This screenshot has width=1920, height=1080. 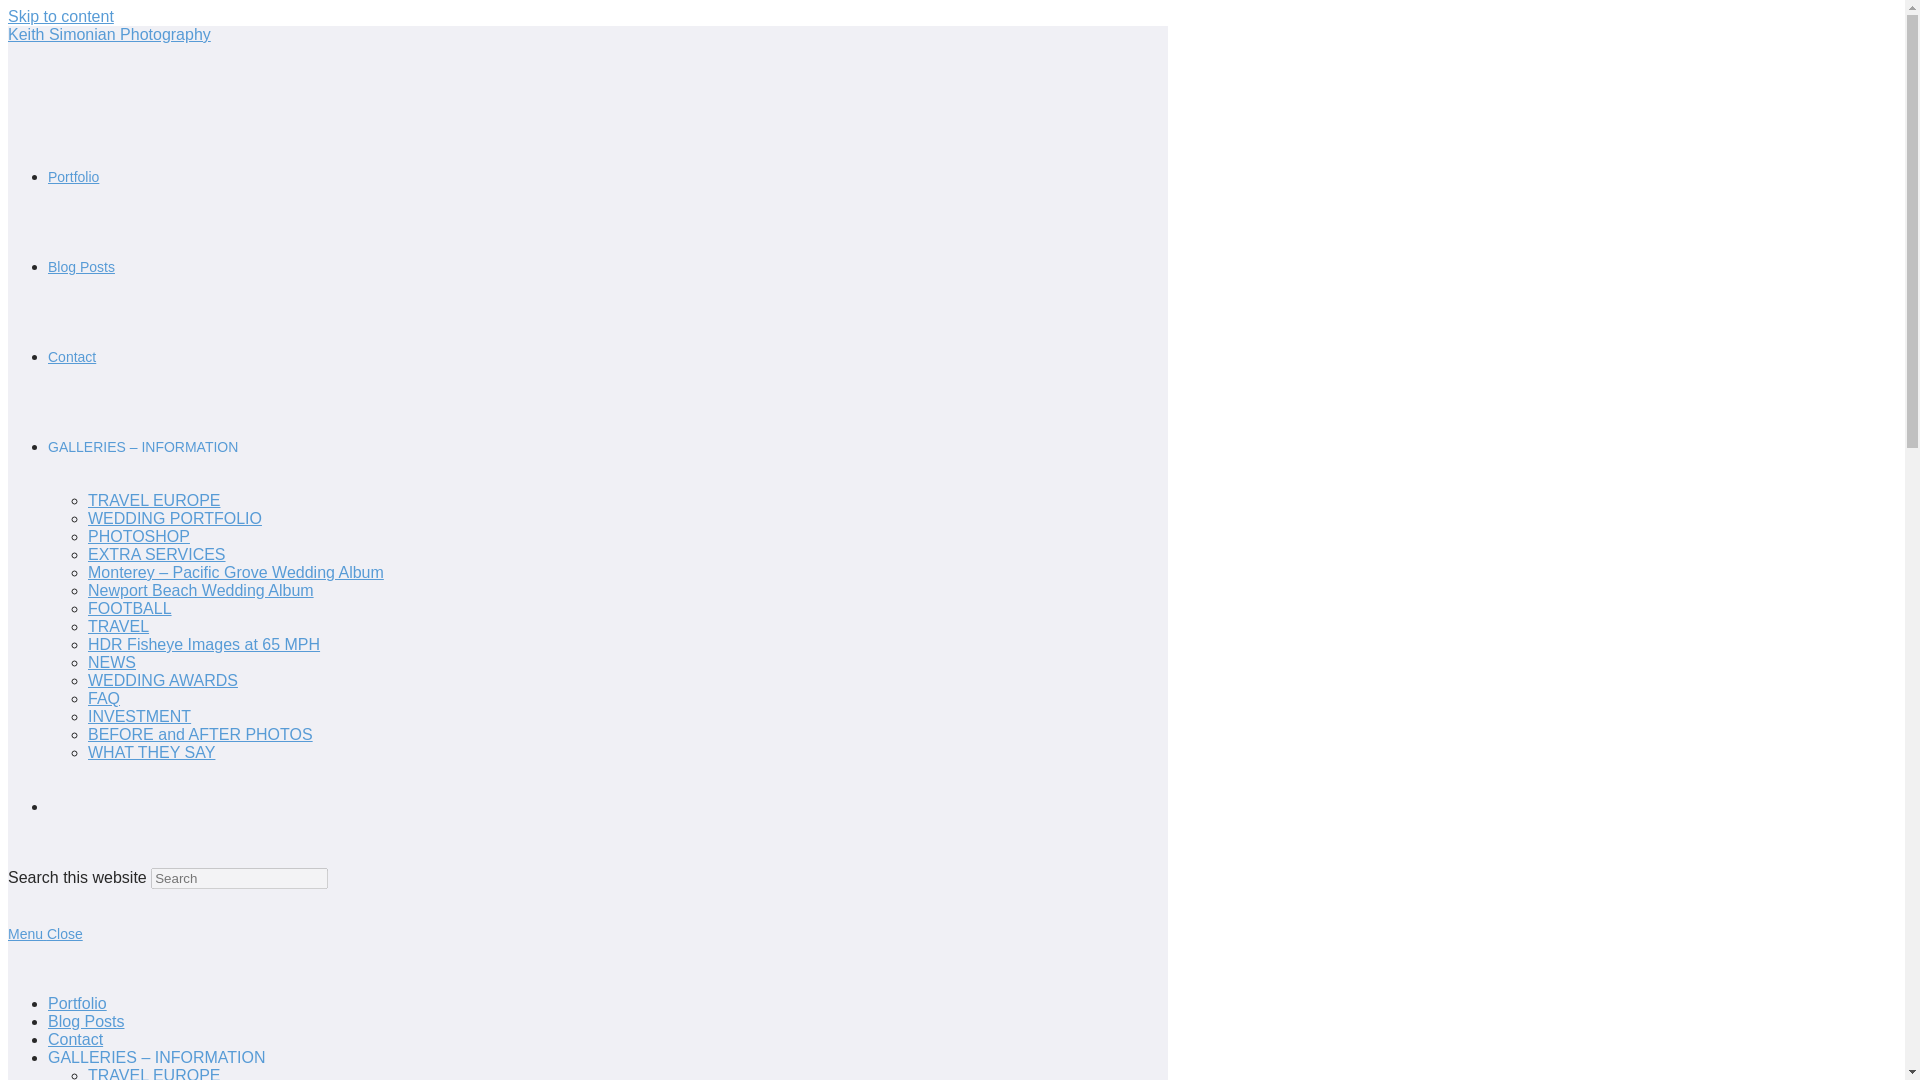 I want to click on Portfolio, so click(x=78, y=1002).